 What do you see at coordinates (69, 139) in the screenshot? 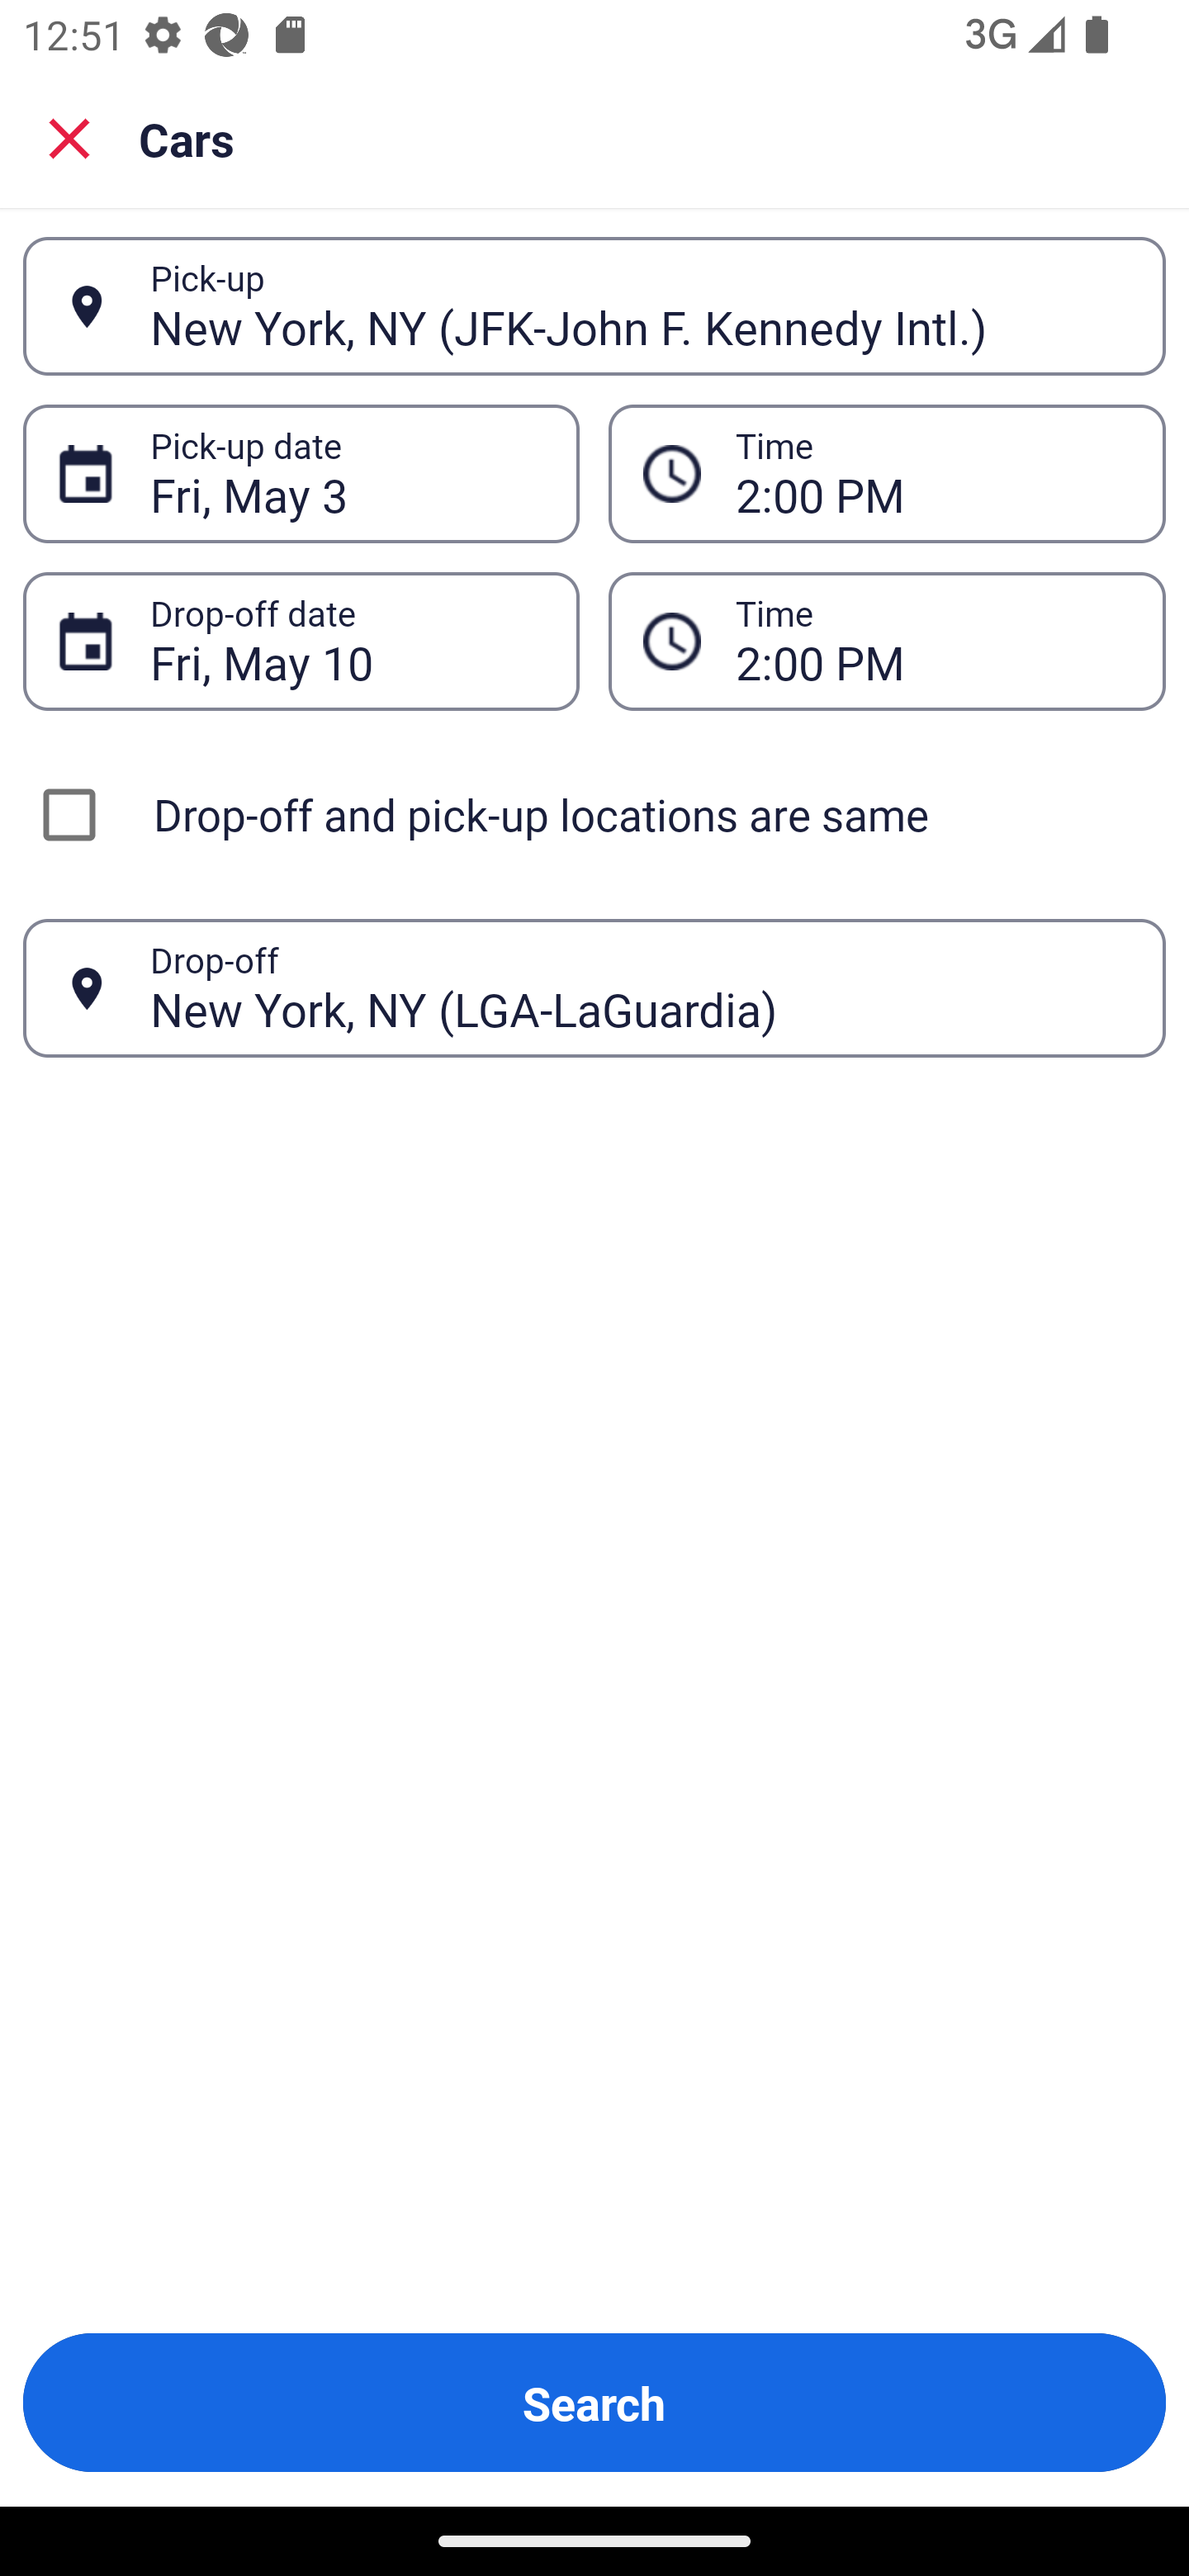
I see `Close search screen` at bounding box center [69, 139].